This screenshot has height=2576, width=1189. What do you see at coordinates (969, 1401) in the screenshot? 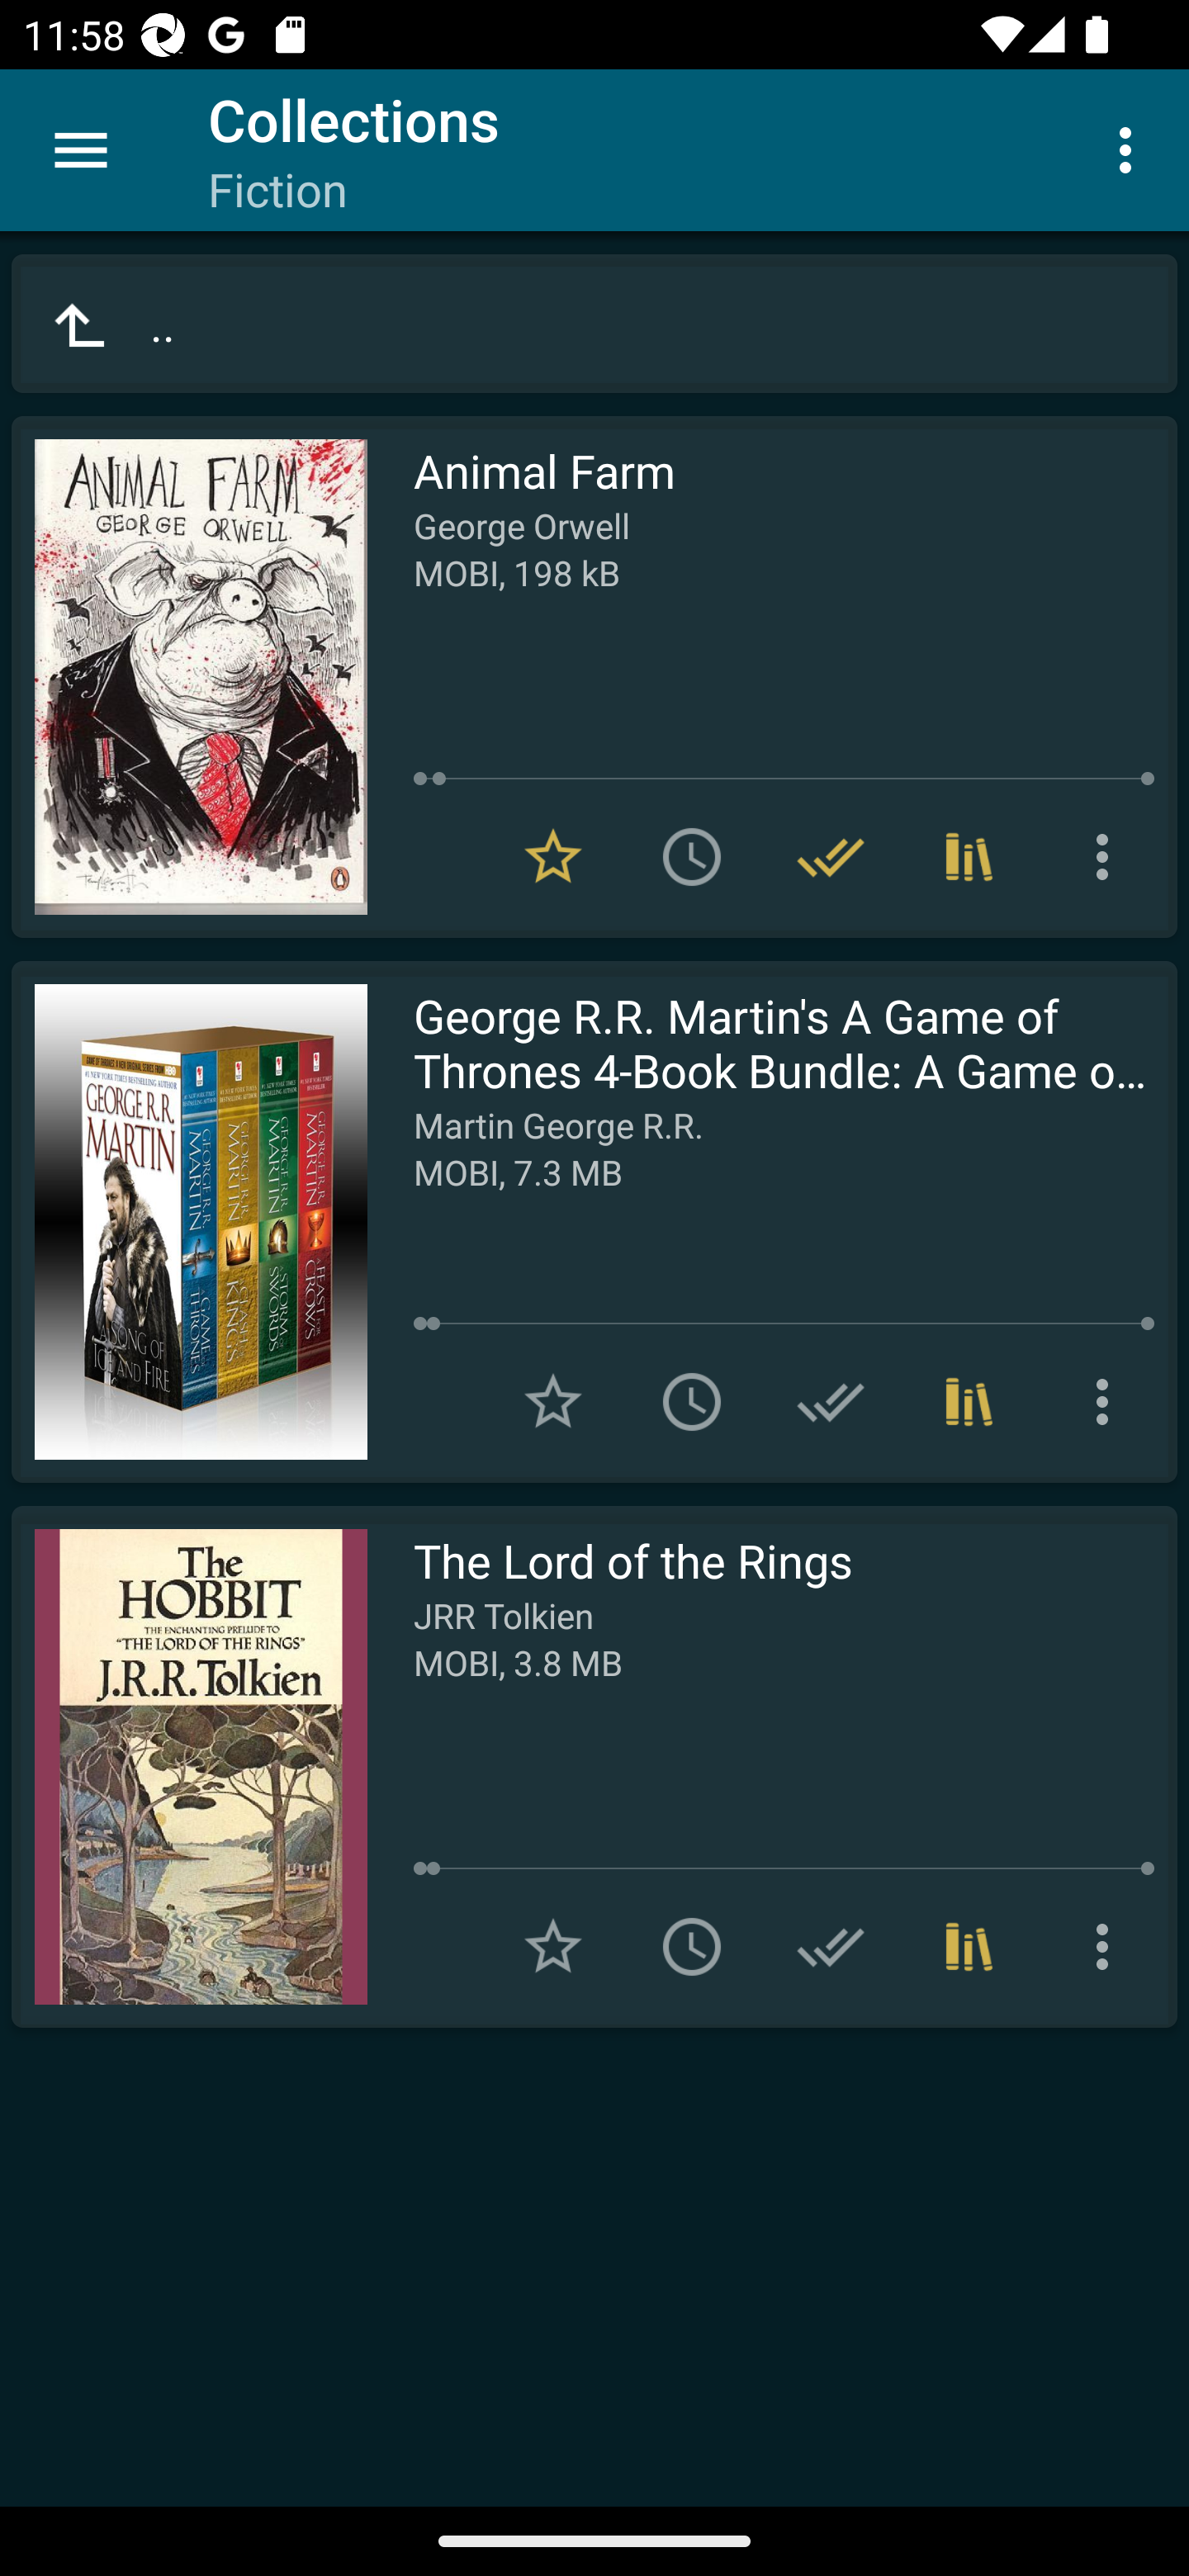
I see `Collections (1)` at bounding box center [969, 1401].